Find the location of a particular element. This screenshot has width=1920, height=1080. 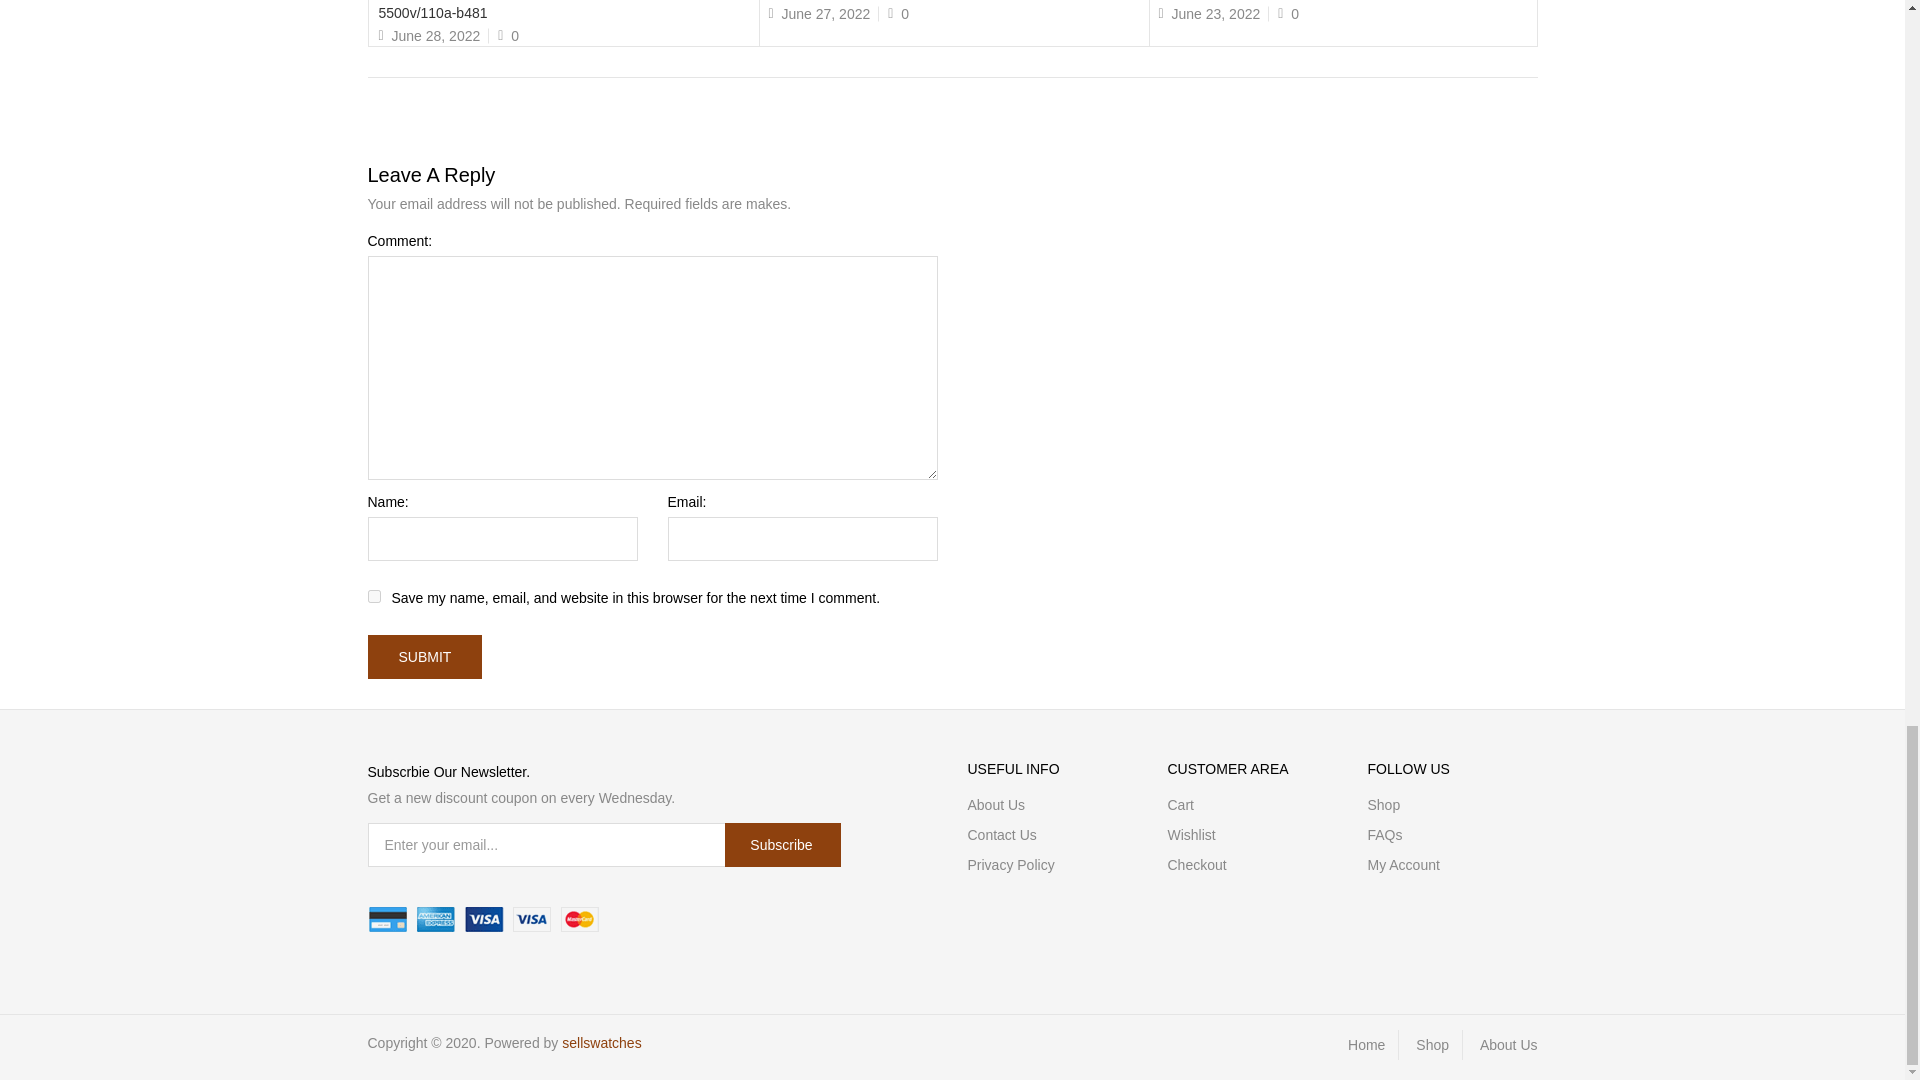

submit is located at coordinates (426, 657).